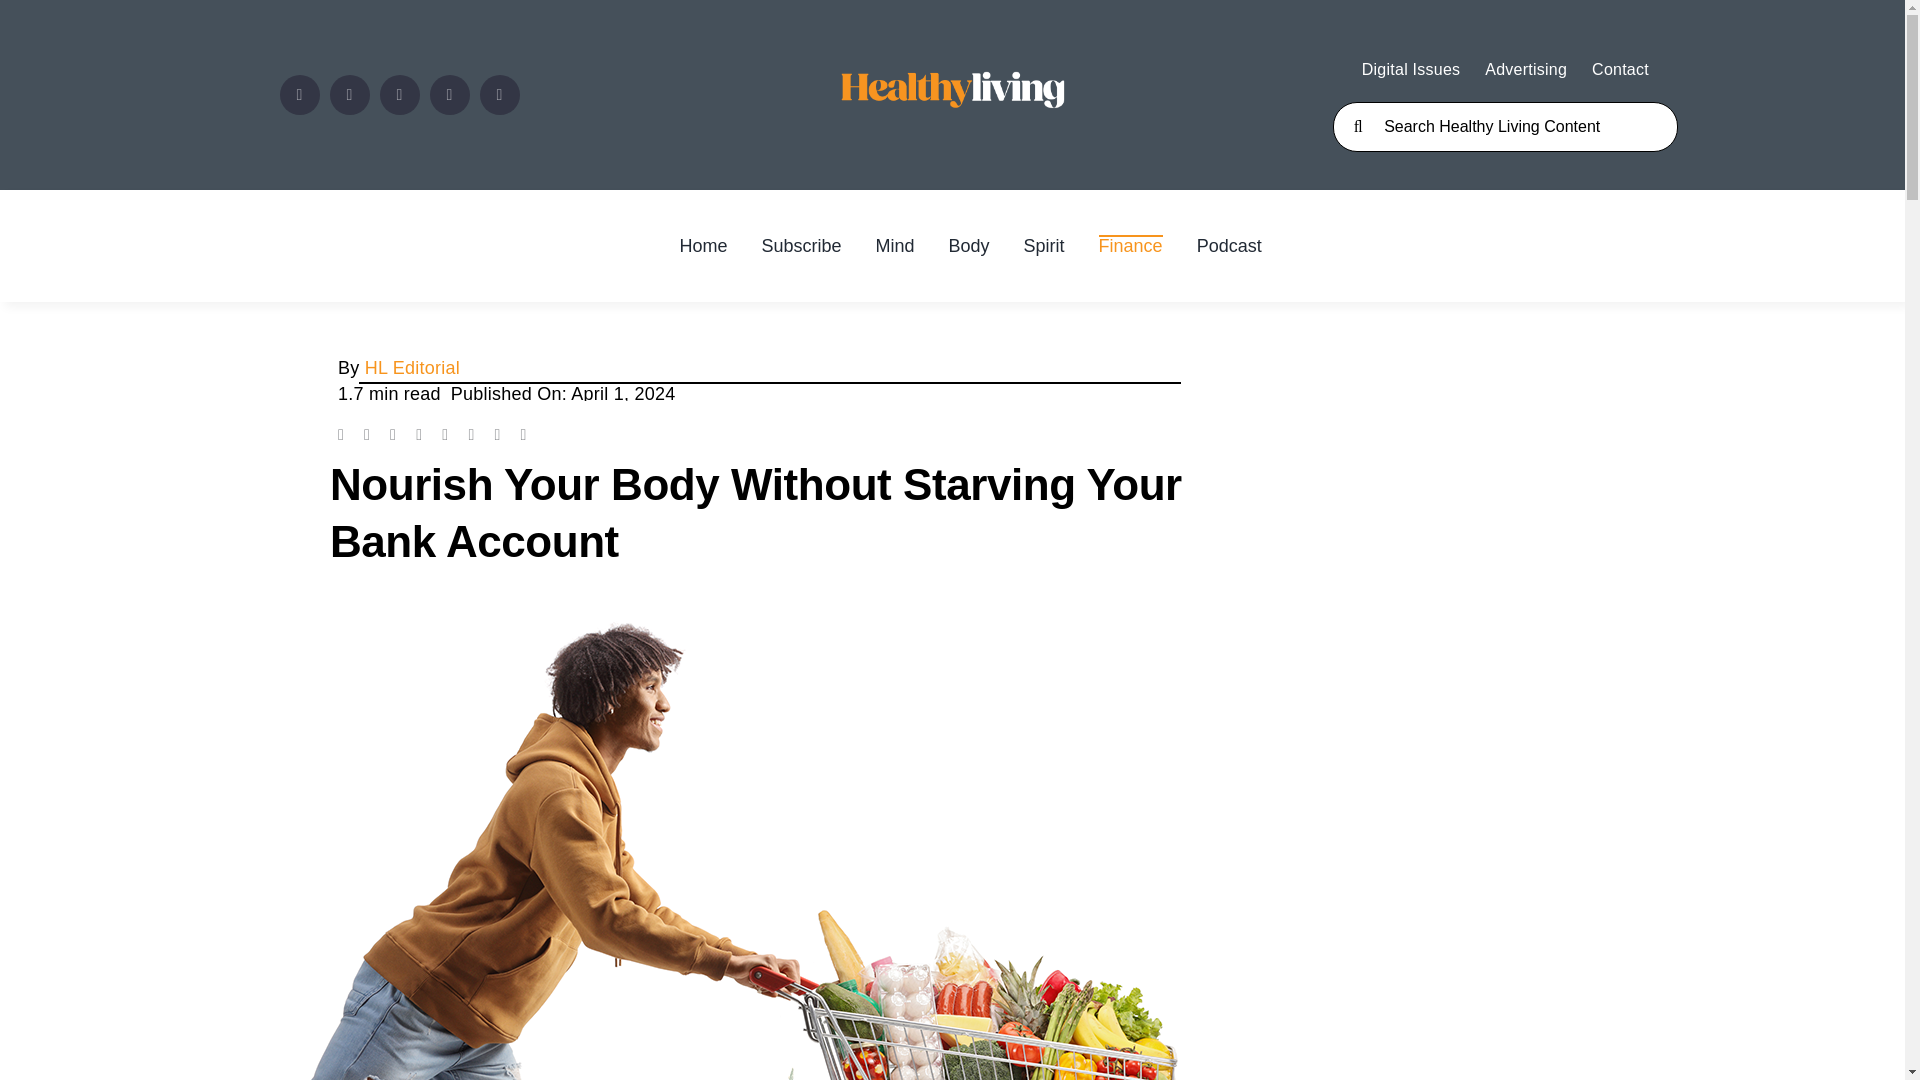 Image resolution: width=1920 pixels, height=1080 pixels. Describe the element at coordinates (1411, 70) in the screenshot. I see `Digital Issues` at that location.